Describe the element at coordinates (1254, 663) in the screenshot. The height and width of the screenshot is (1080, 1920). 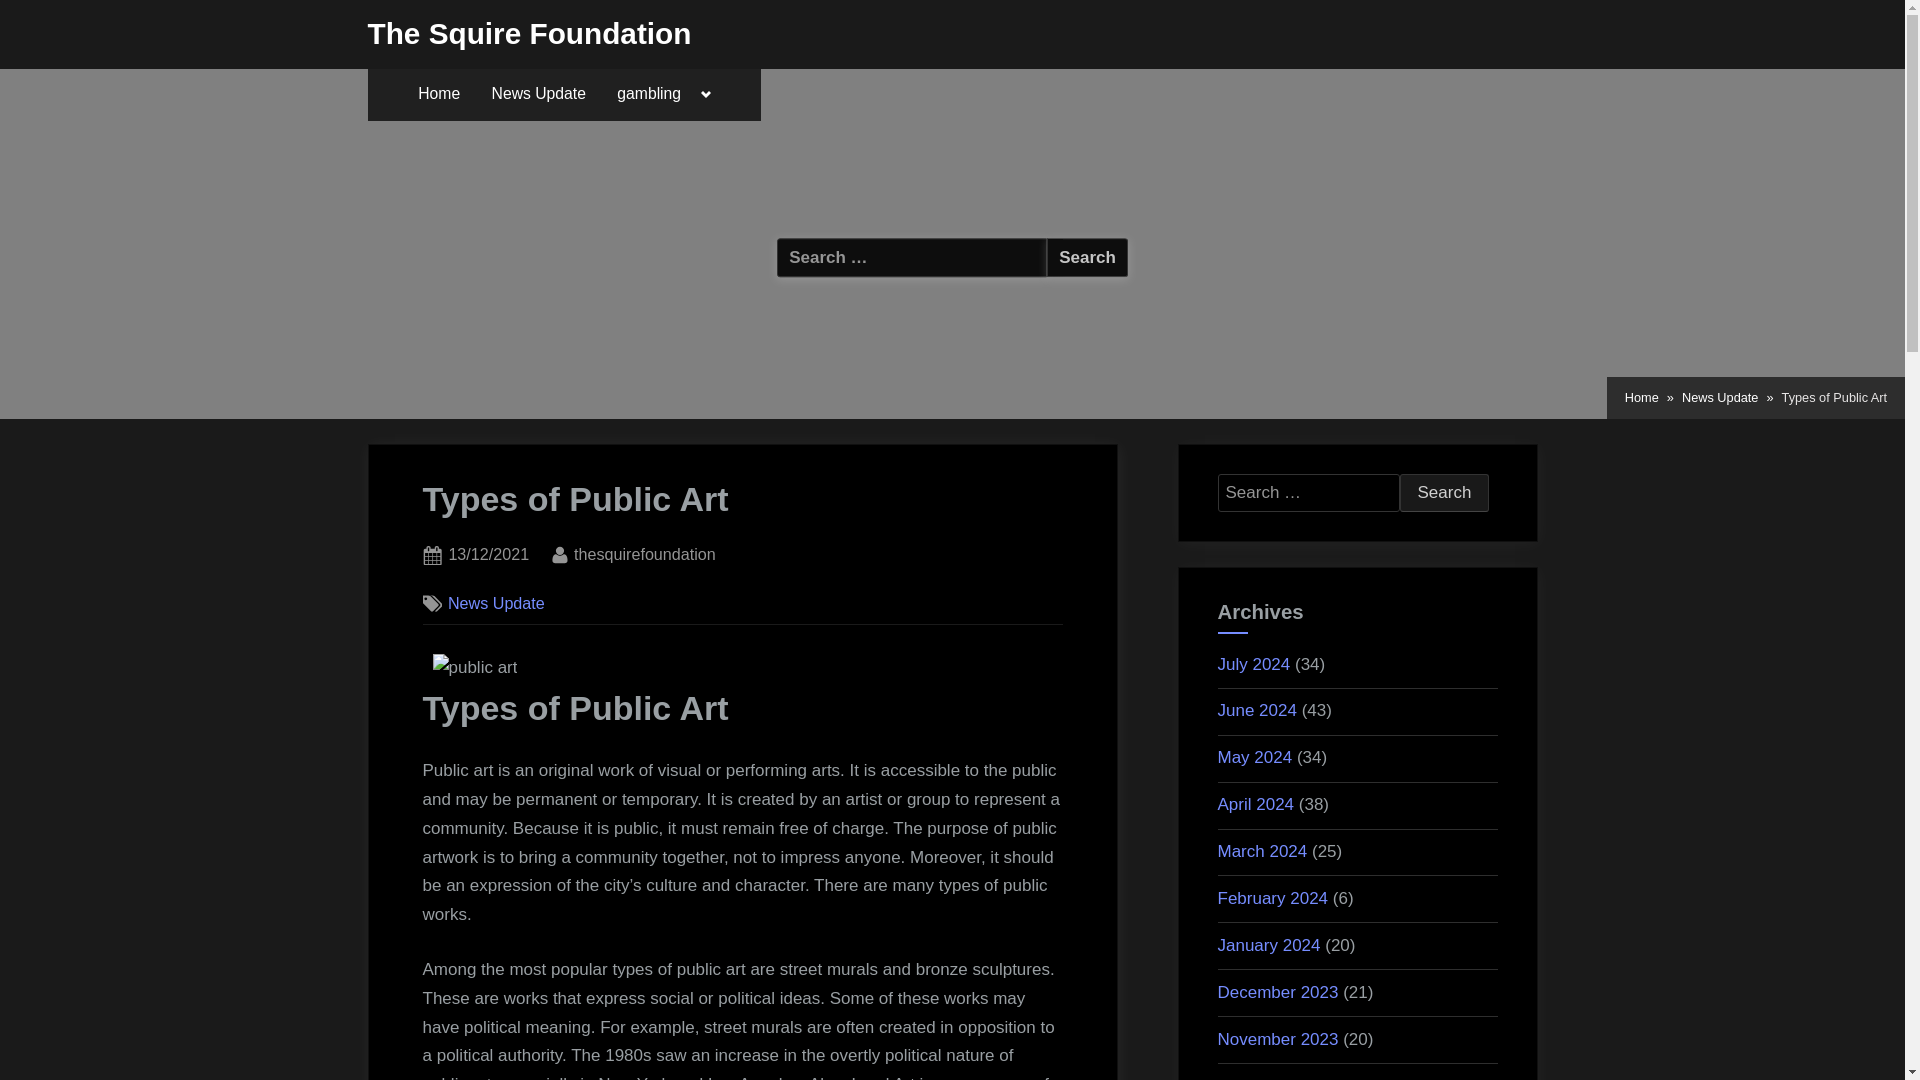
I see `July 2024` at that location.